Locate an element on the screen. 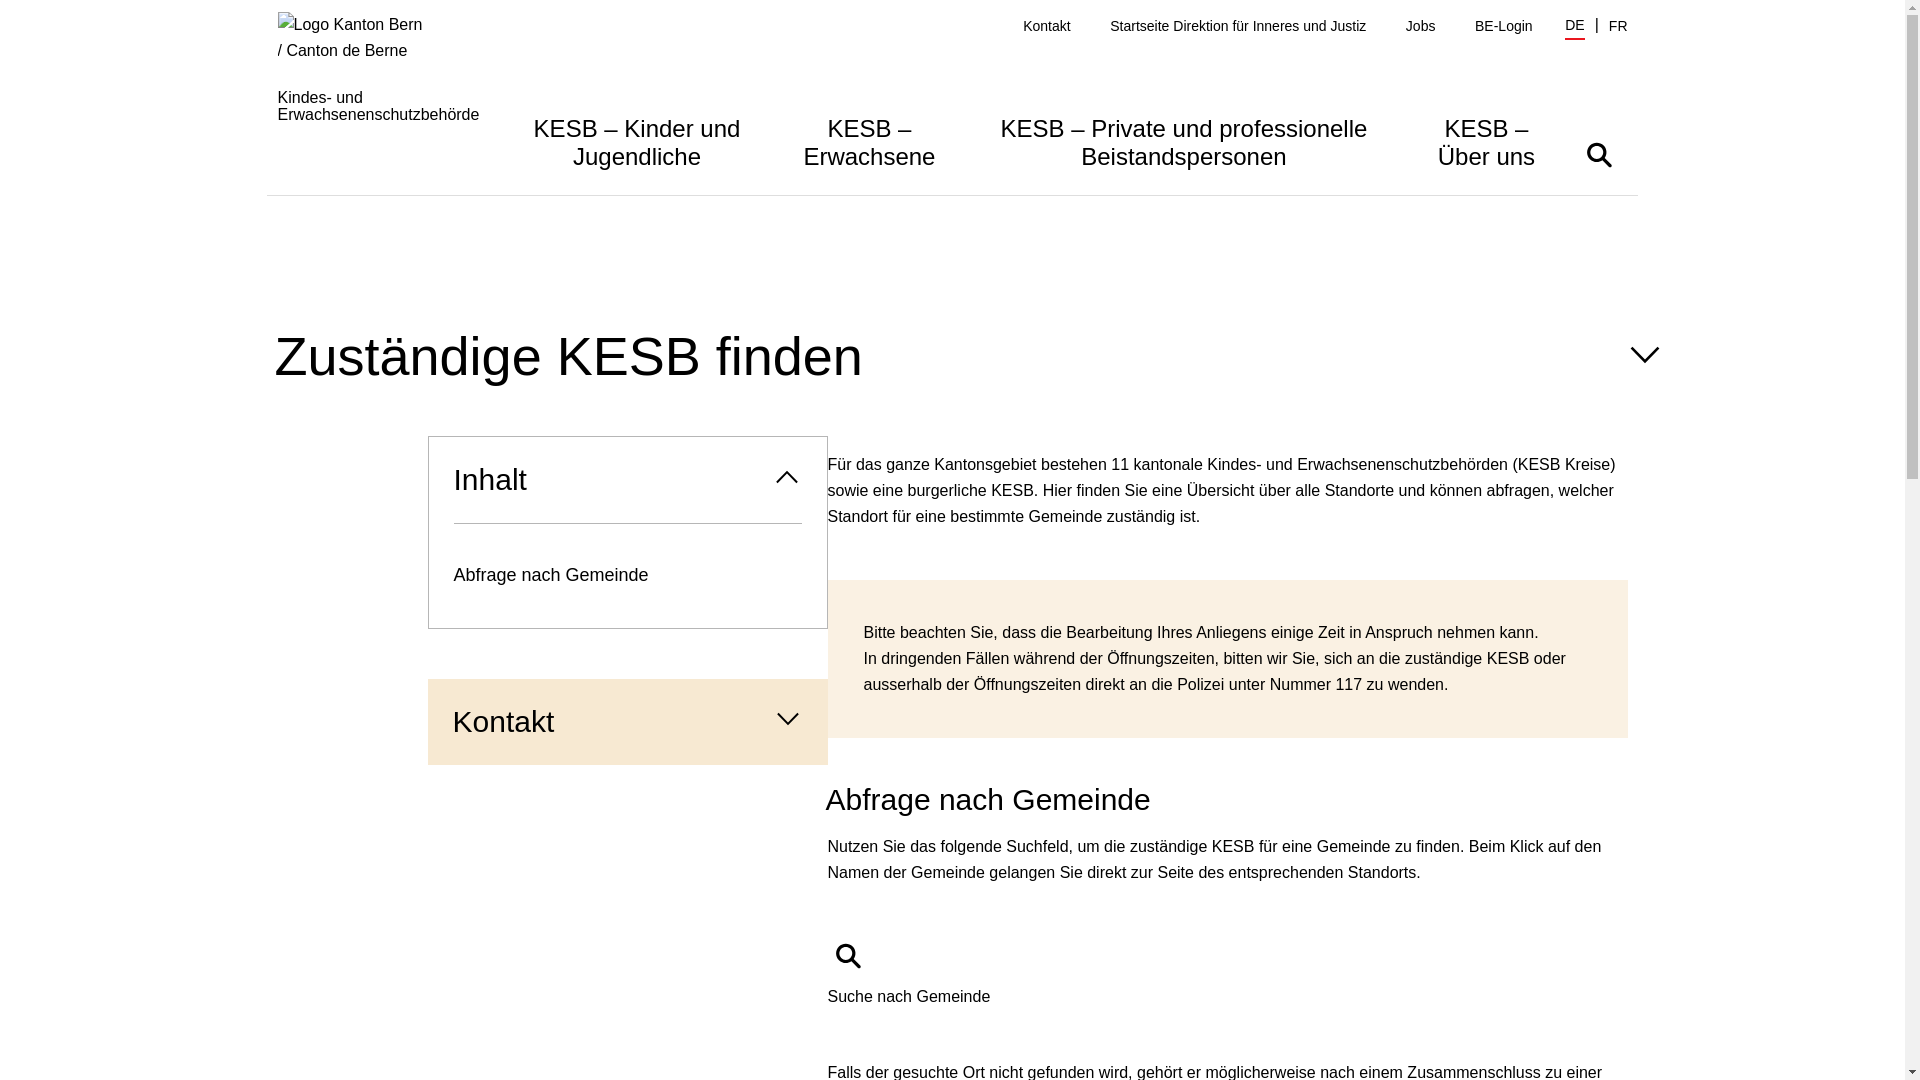 This screenshot has width=1920, height=1080. Abfrage nach Gemeinde is located at coordinates (627, 576).